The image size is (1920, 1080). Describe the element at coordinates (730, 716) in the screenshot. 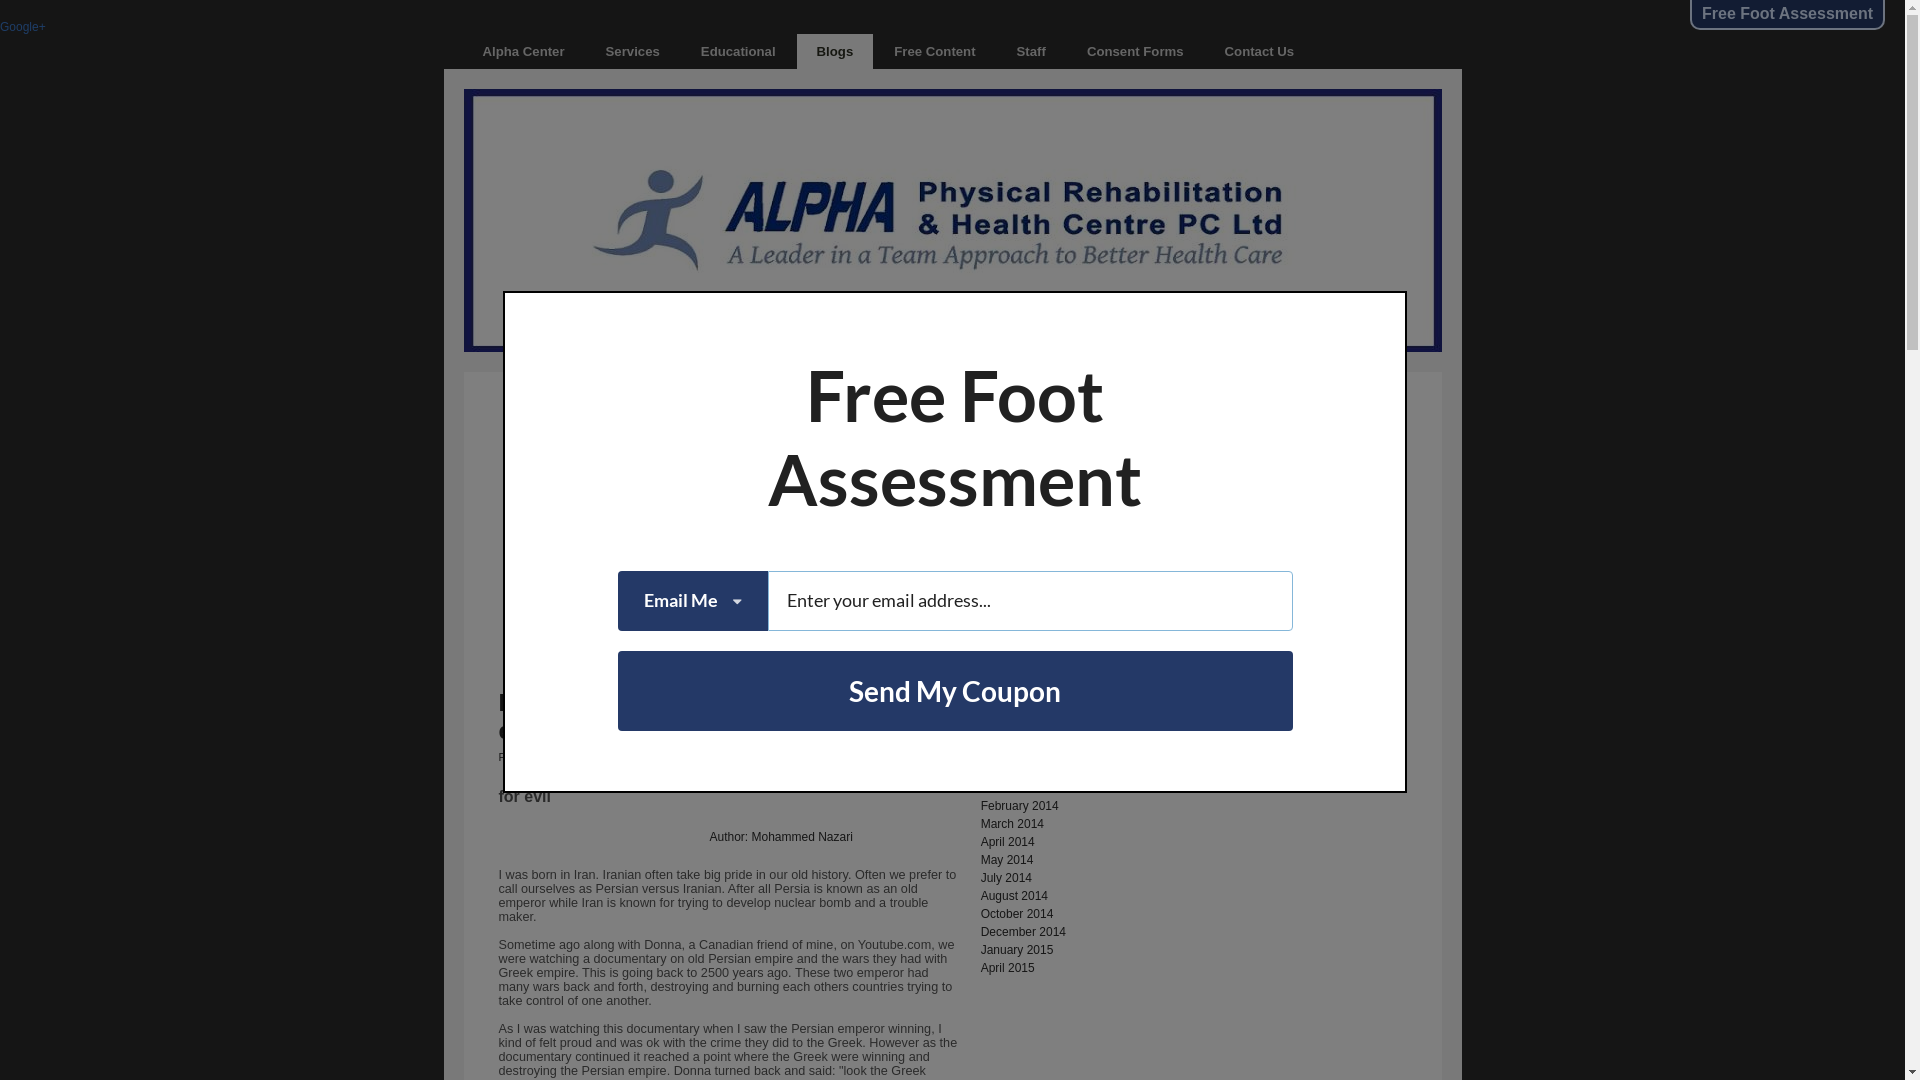

I see `Entitlement to our history is a source for evil` at that location.